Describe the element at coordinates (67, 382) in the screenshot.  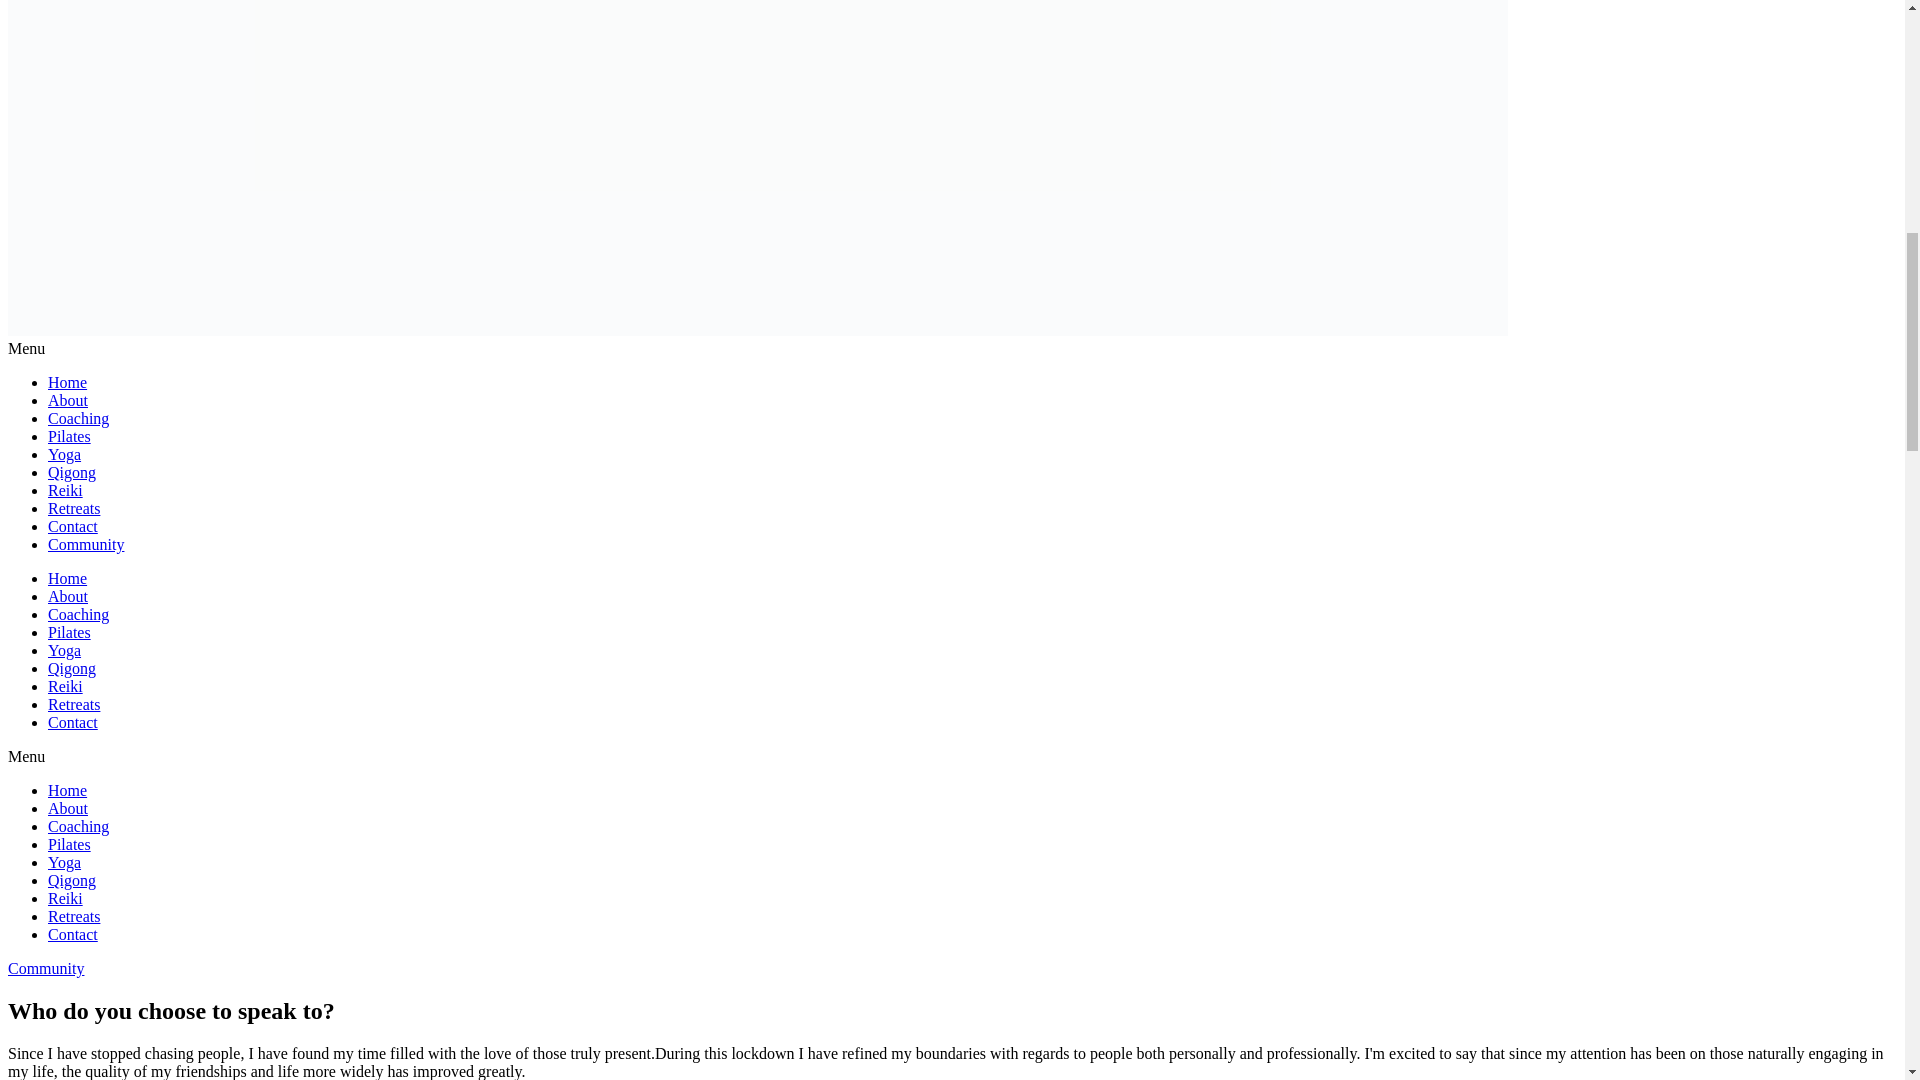
I see `Home` at that location.